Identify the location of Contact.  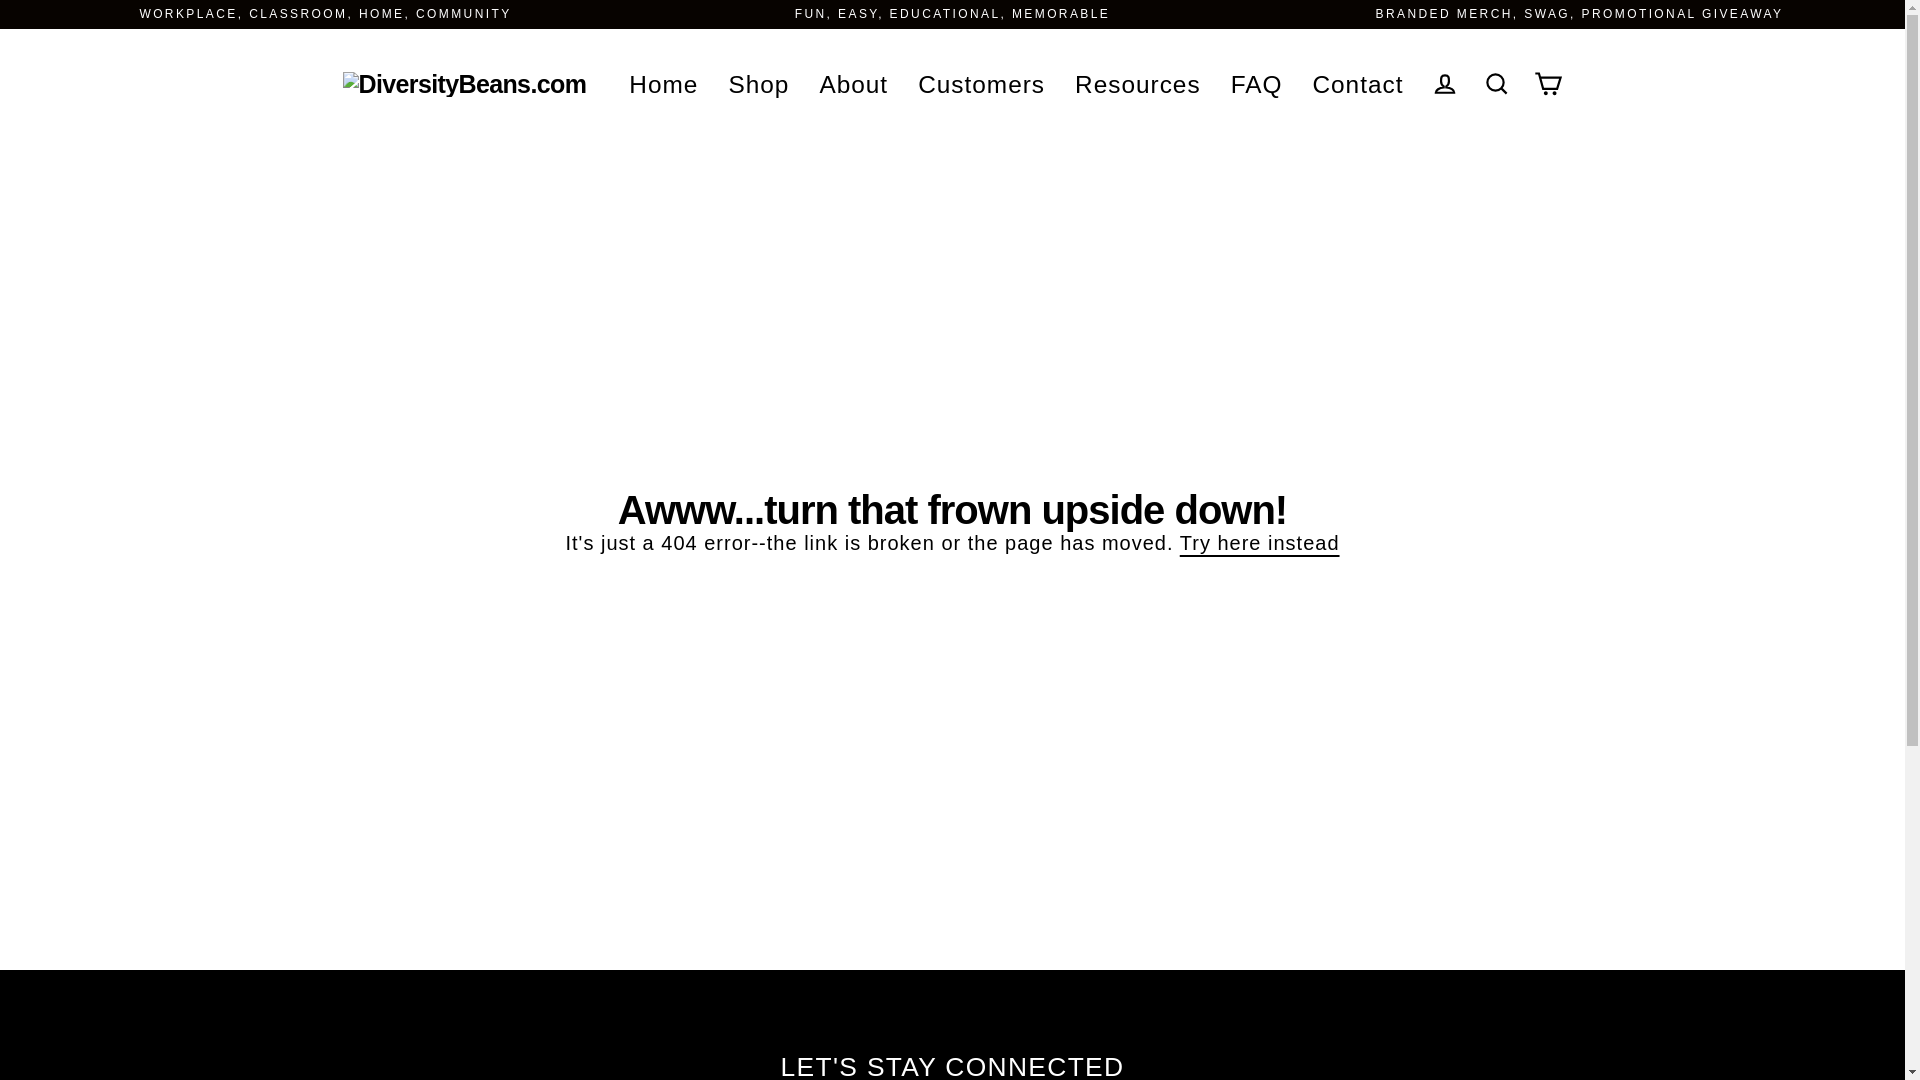
(1358, 84).